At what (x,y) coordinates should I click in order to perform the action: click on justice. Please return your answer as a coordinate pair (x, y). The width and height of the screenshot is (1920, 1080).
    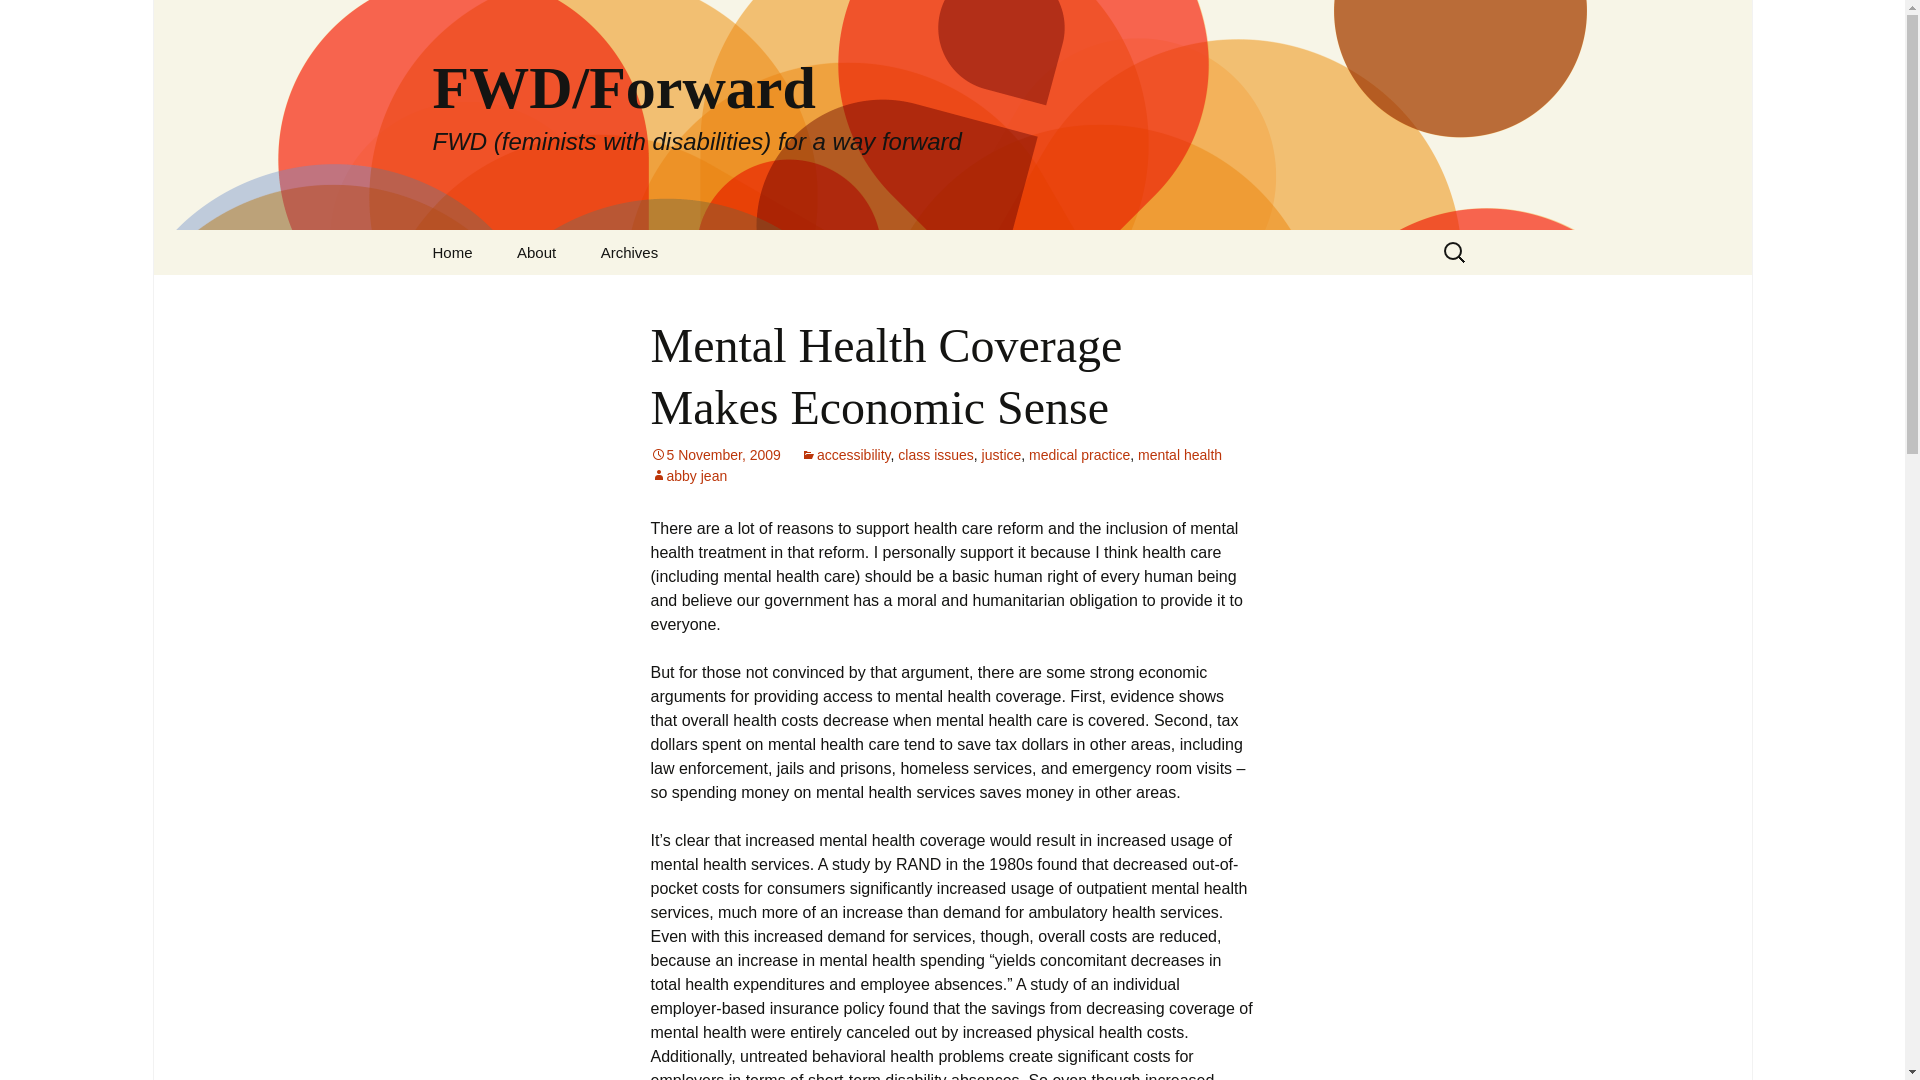
    Looking at the image, I should click on (1001, 455).